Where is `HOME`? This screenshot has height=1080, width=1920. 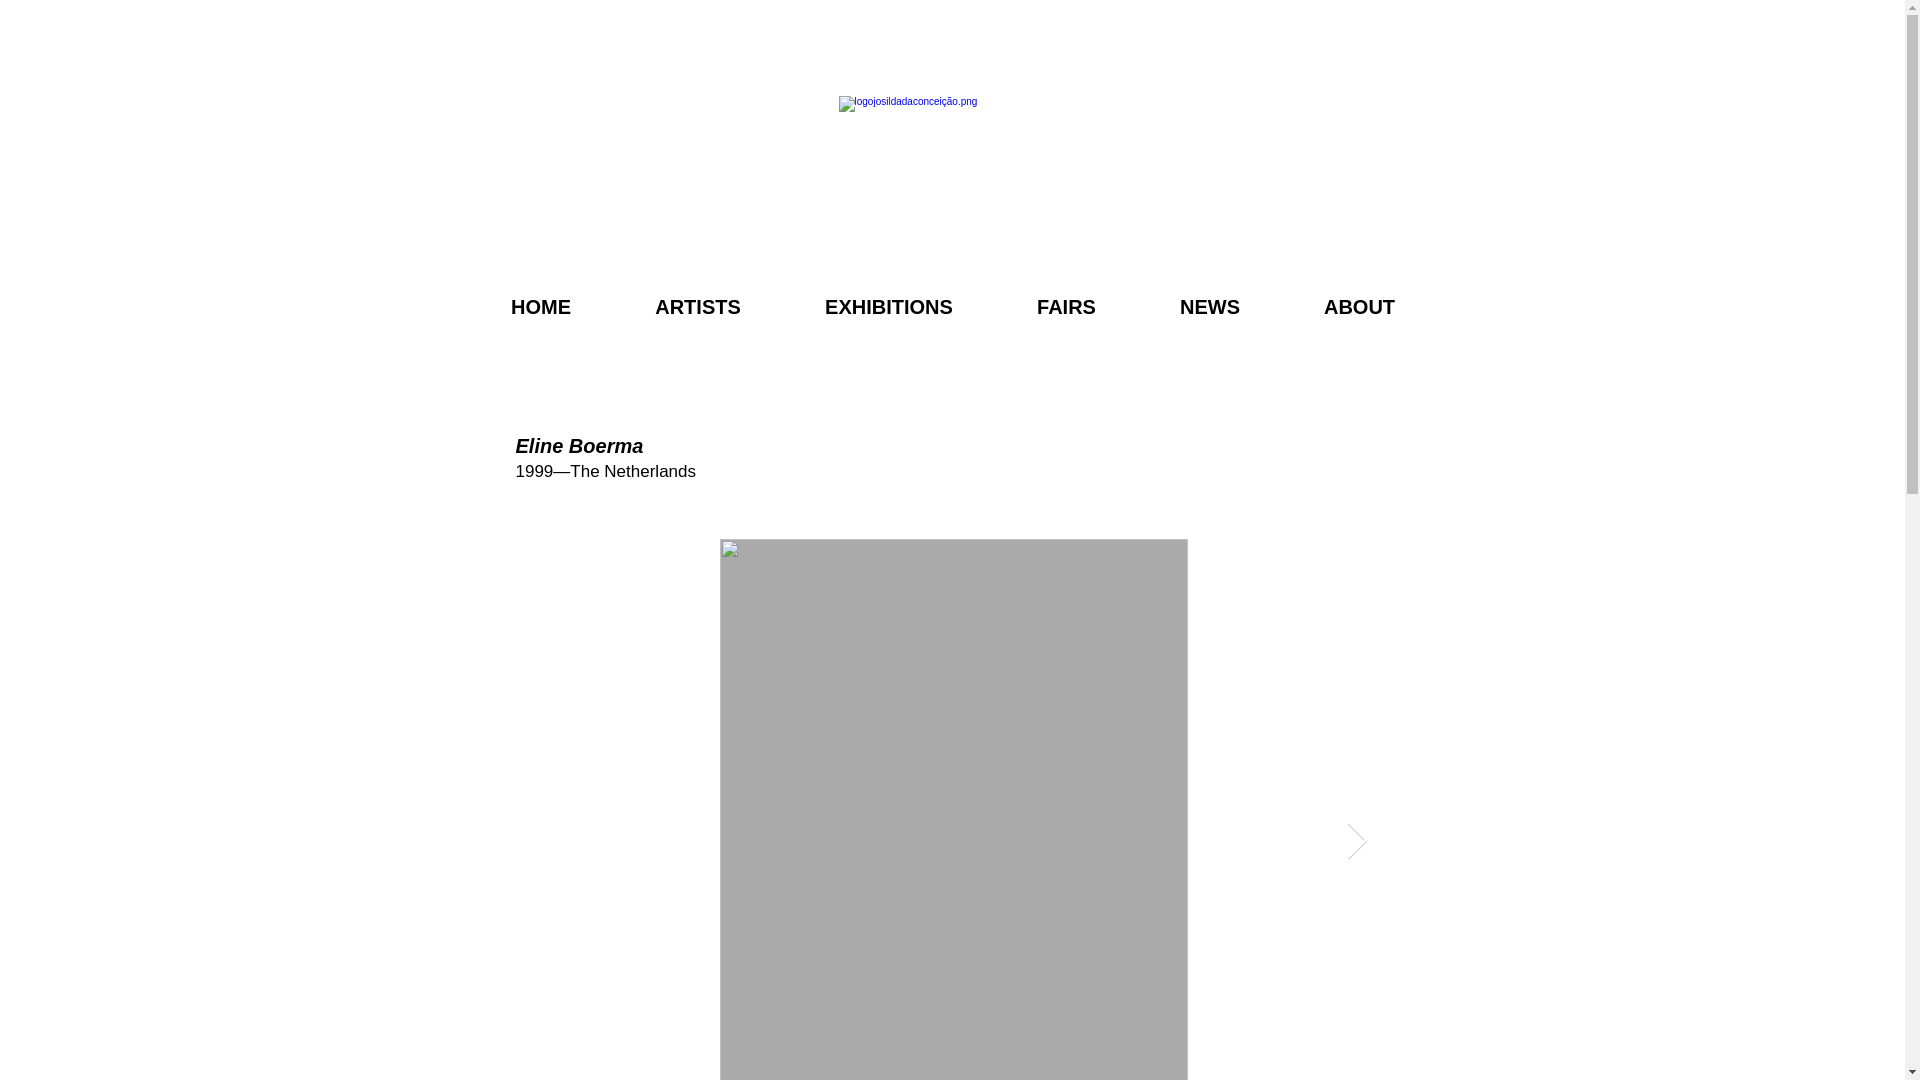
HOME is located at coordinates (541, 306).